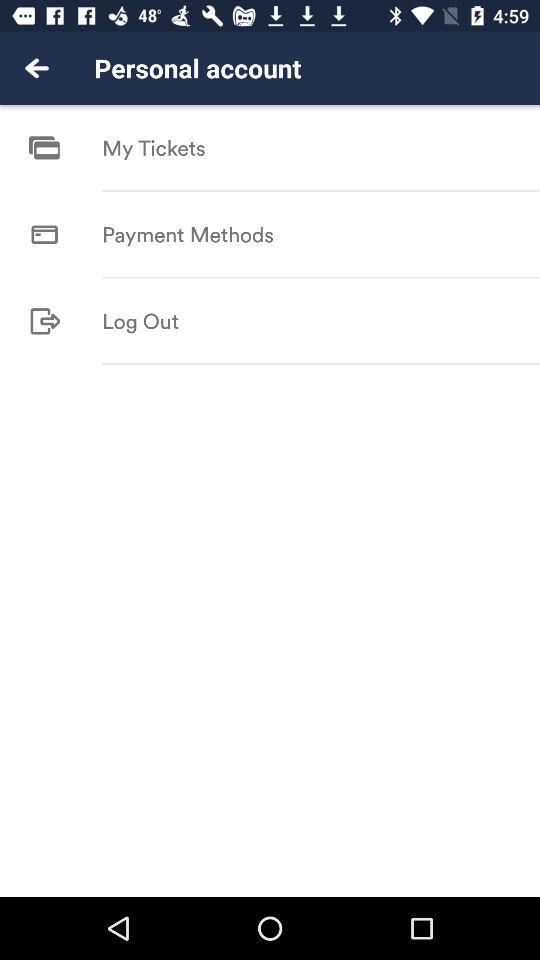  What do you see at coordinates (154, 148) in the screenshot?
I see `launch the icon below personal account` at bounding box center [154, 148].